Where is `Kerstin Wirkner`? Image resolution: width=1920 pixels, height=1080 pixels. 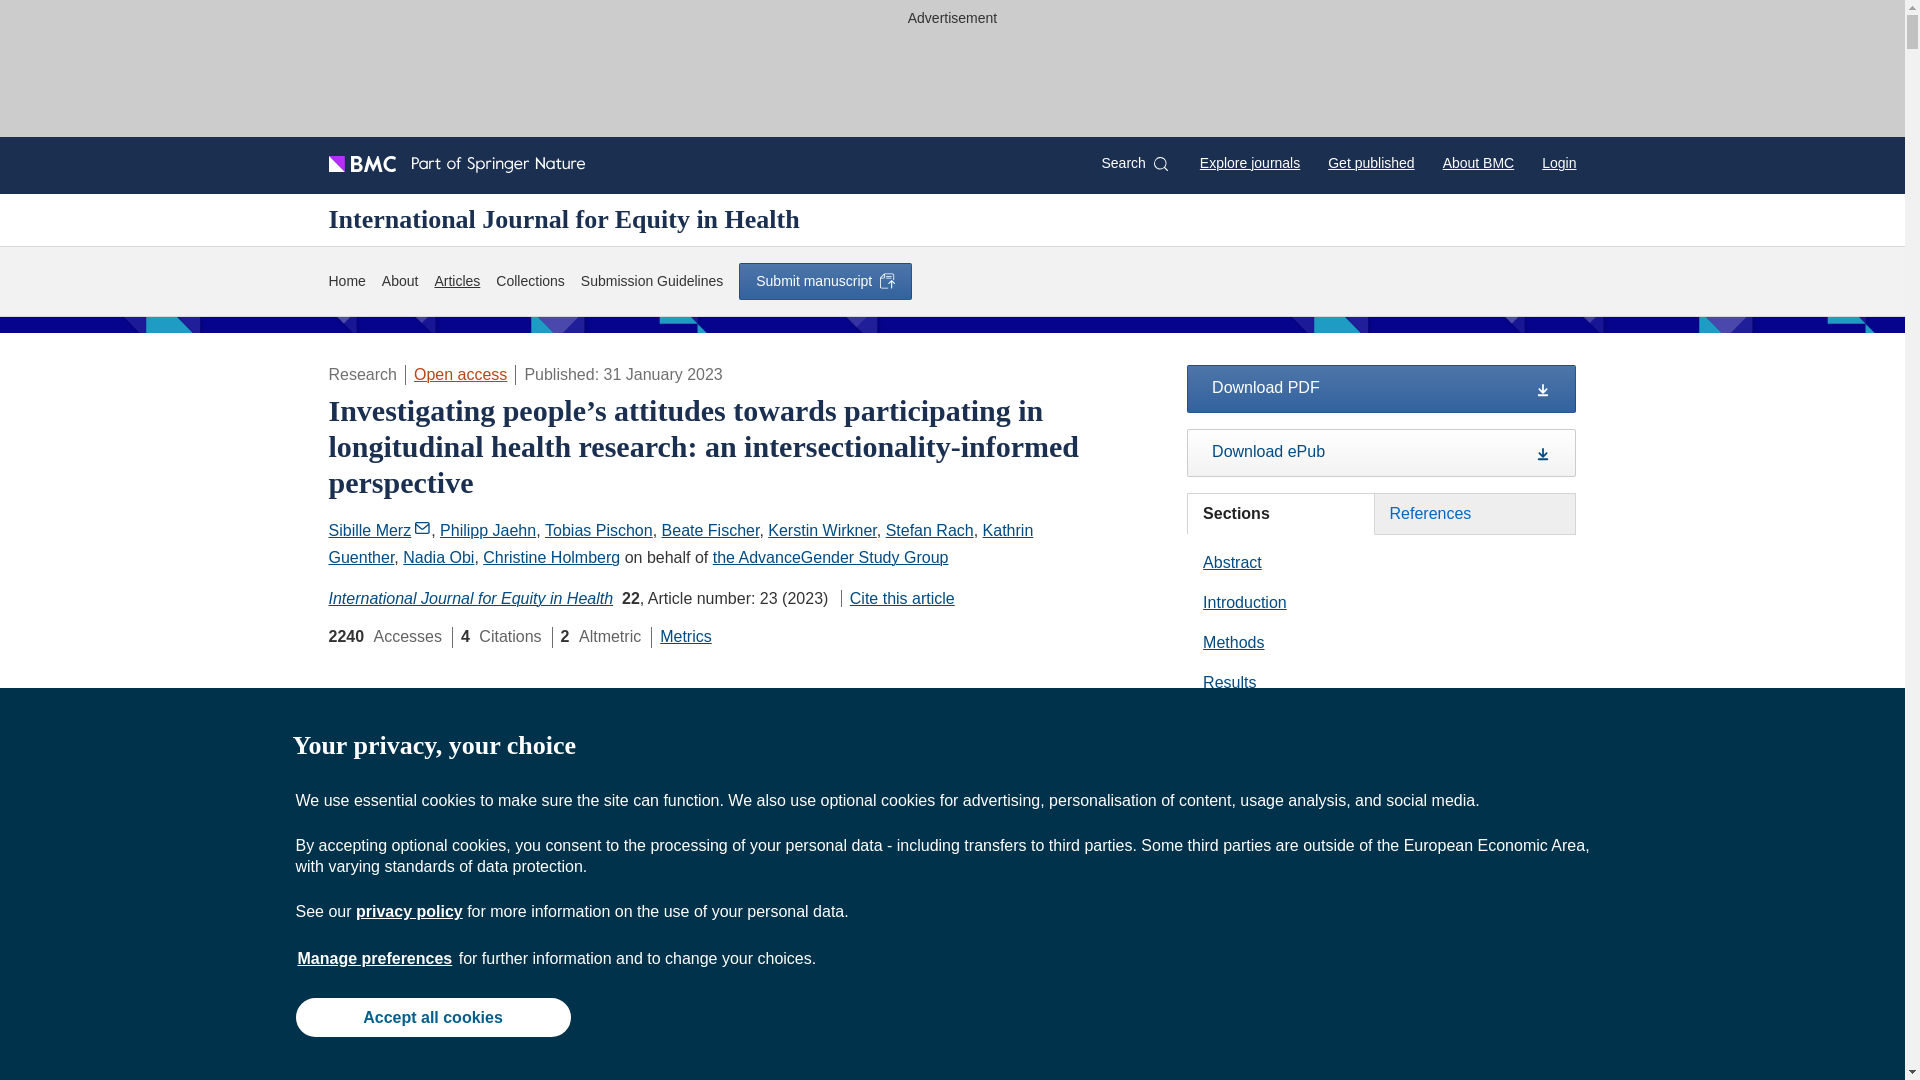 Kerstin Wirkner is located at coordinates (822, 530).